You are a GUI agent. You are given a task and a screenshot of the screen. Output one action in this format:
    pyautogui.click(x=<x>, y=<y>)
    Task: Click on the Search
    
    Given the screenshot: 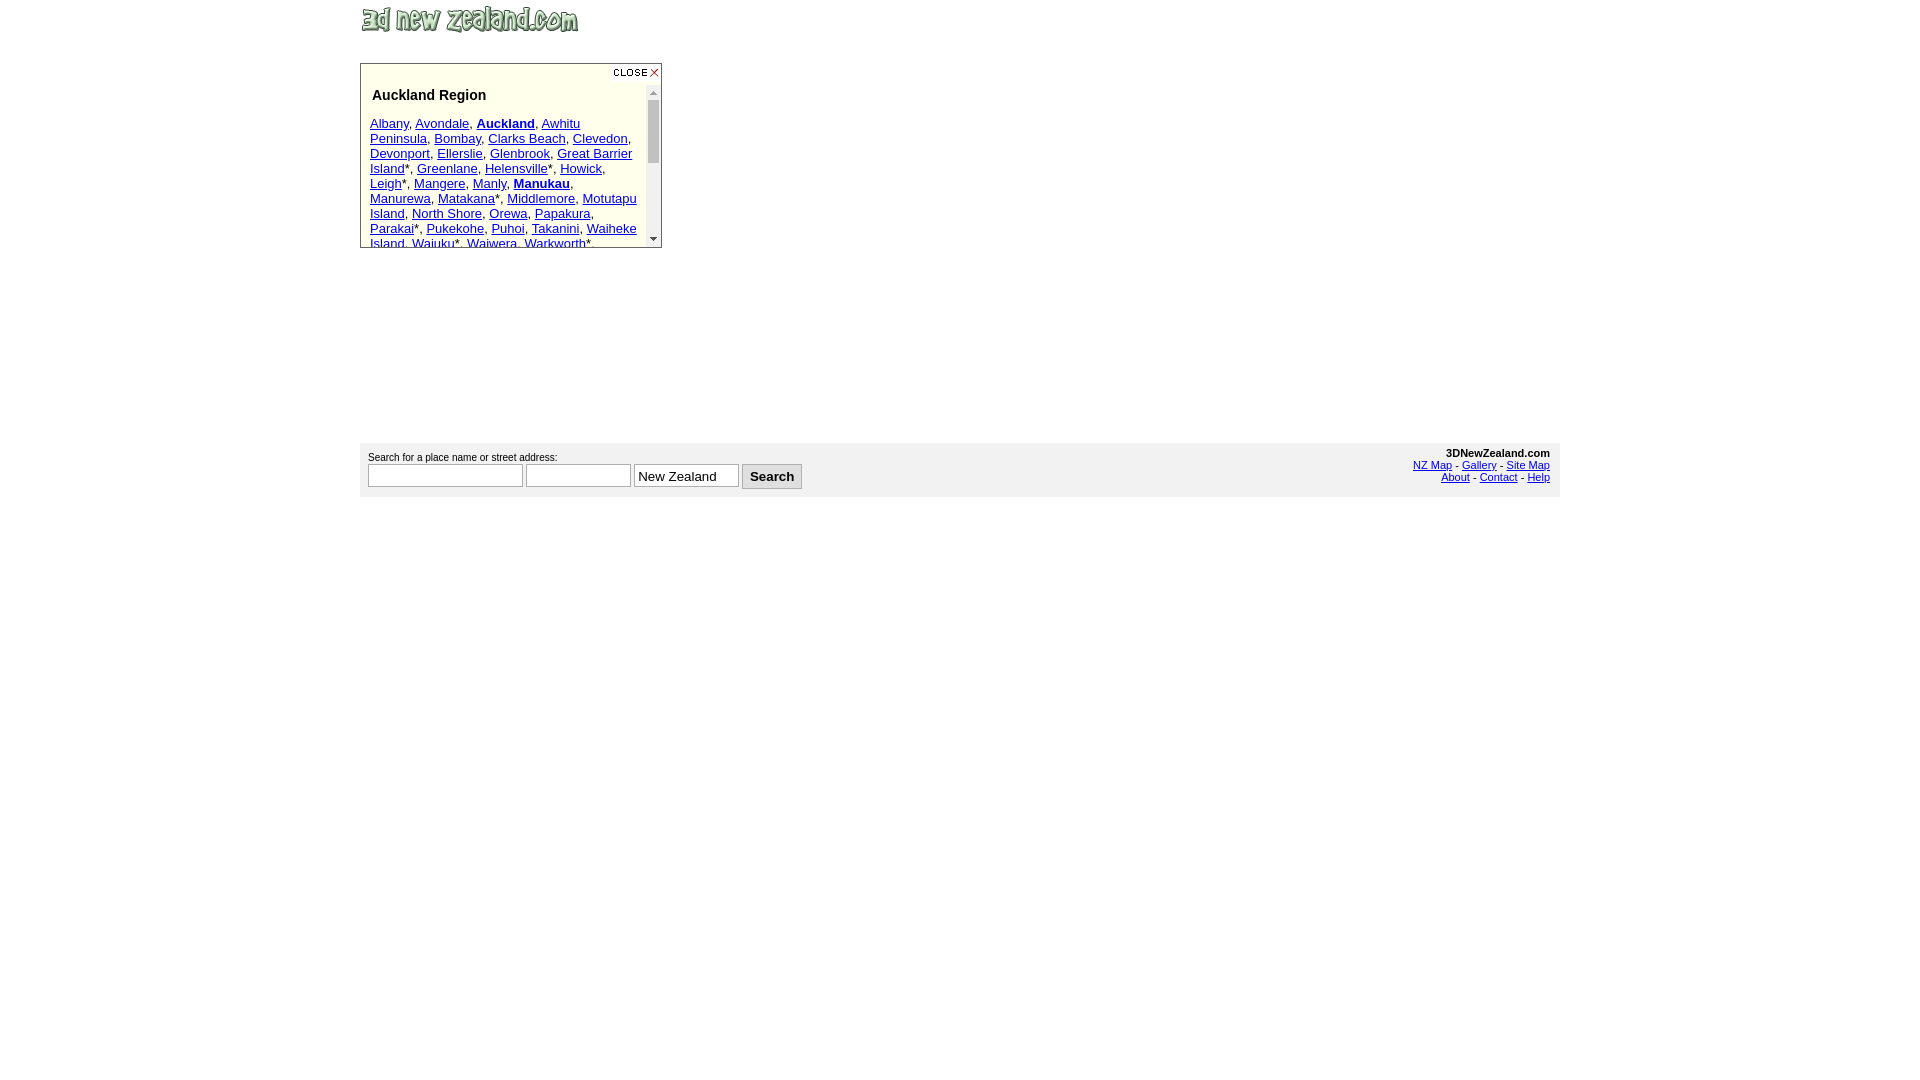 What is the action you would take?
    pyautogui.click(x=772, y=476)
    